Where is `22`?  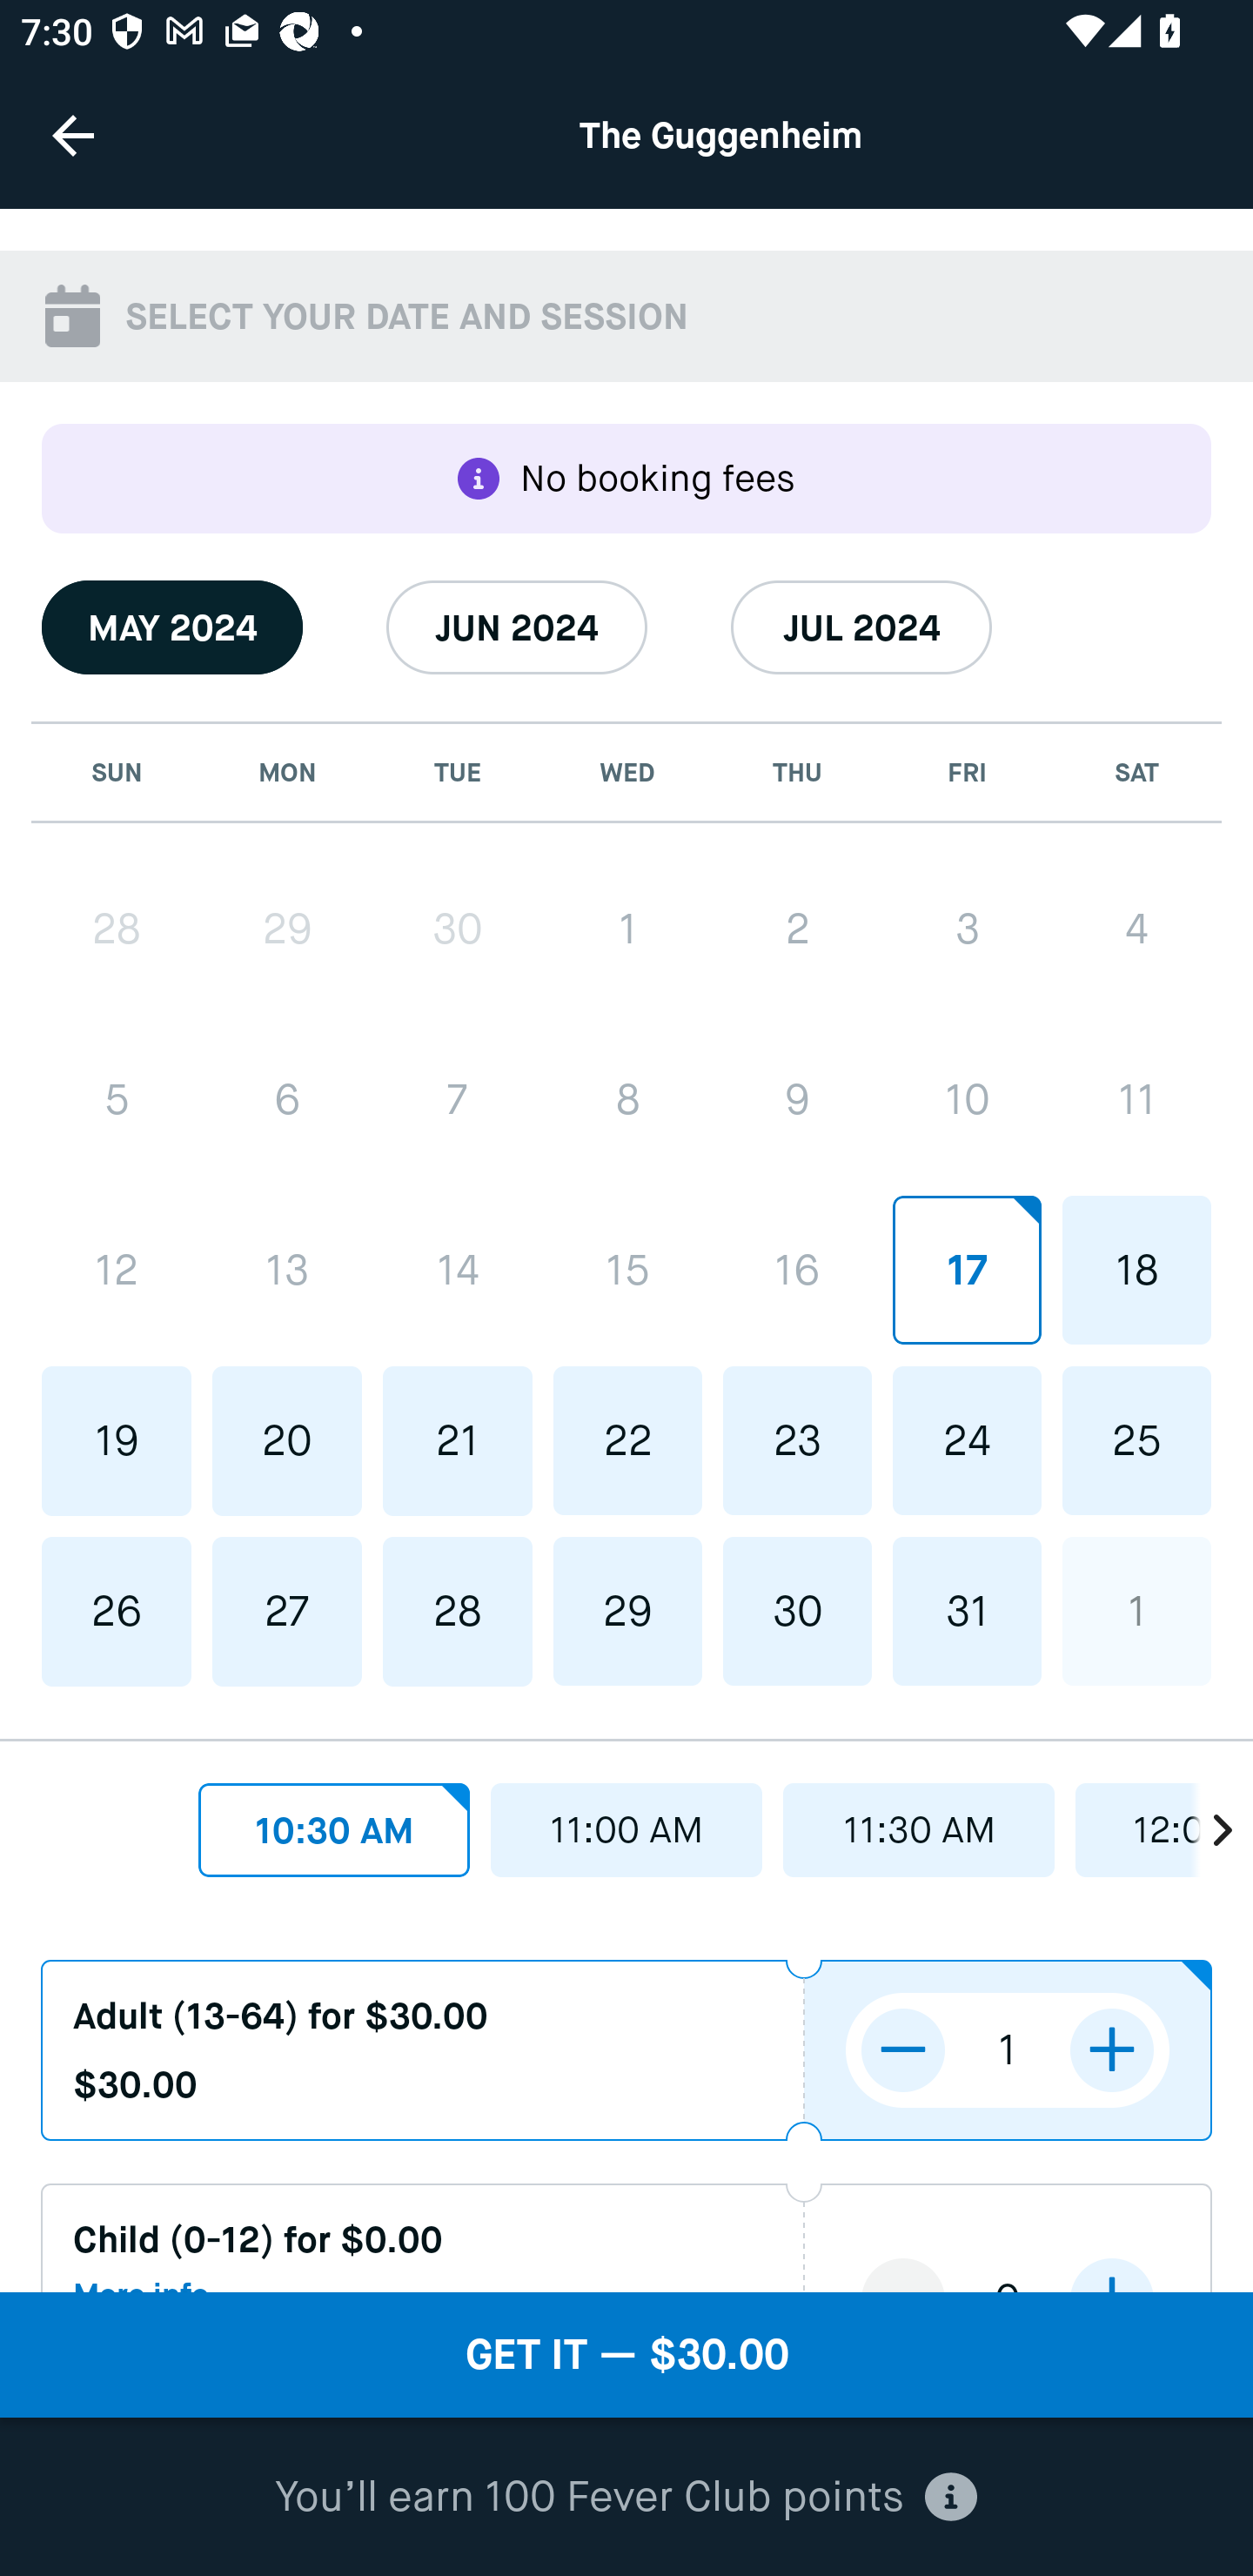 22 is located at coordinates (627, 1439).